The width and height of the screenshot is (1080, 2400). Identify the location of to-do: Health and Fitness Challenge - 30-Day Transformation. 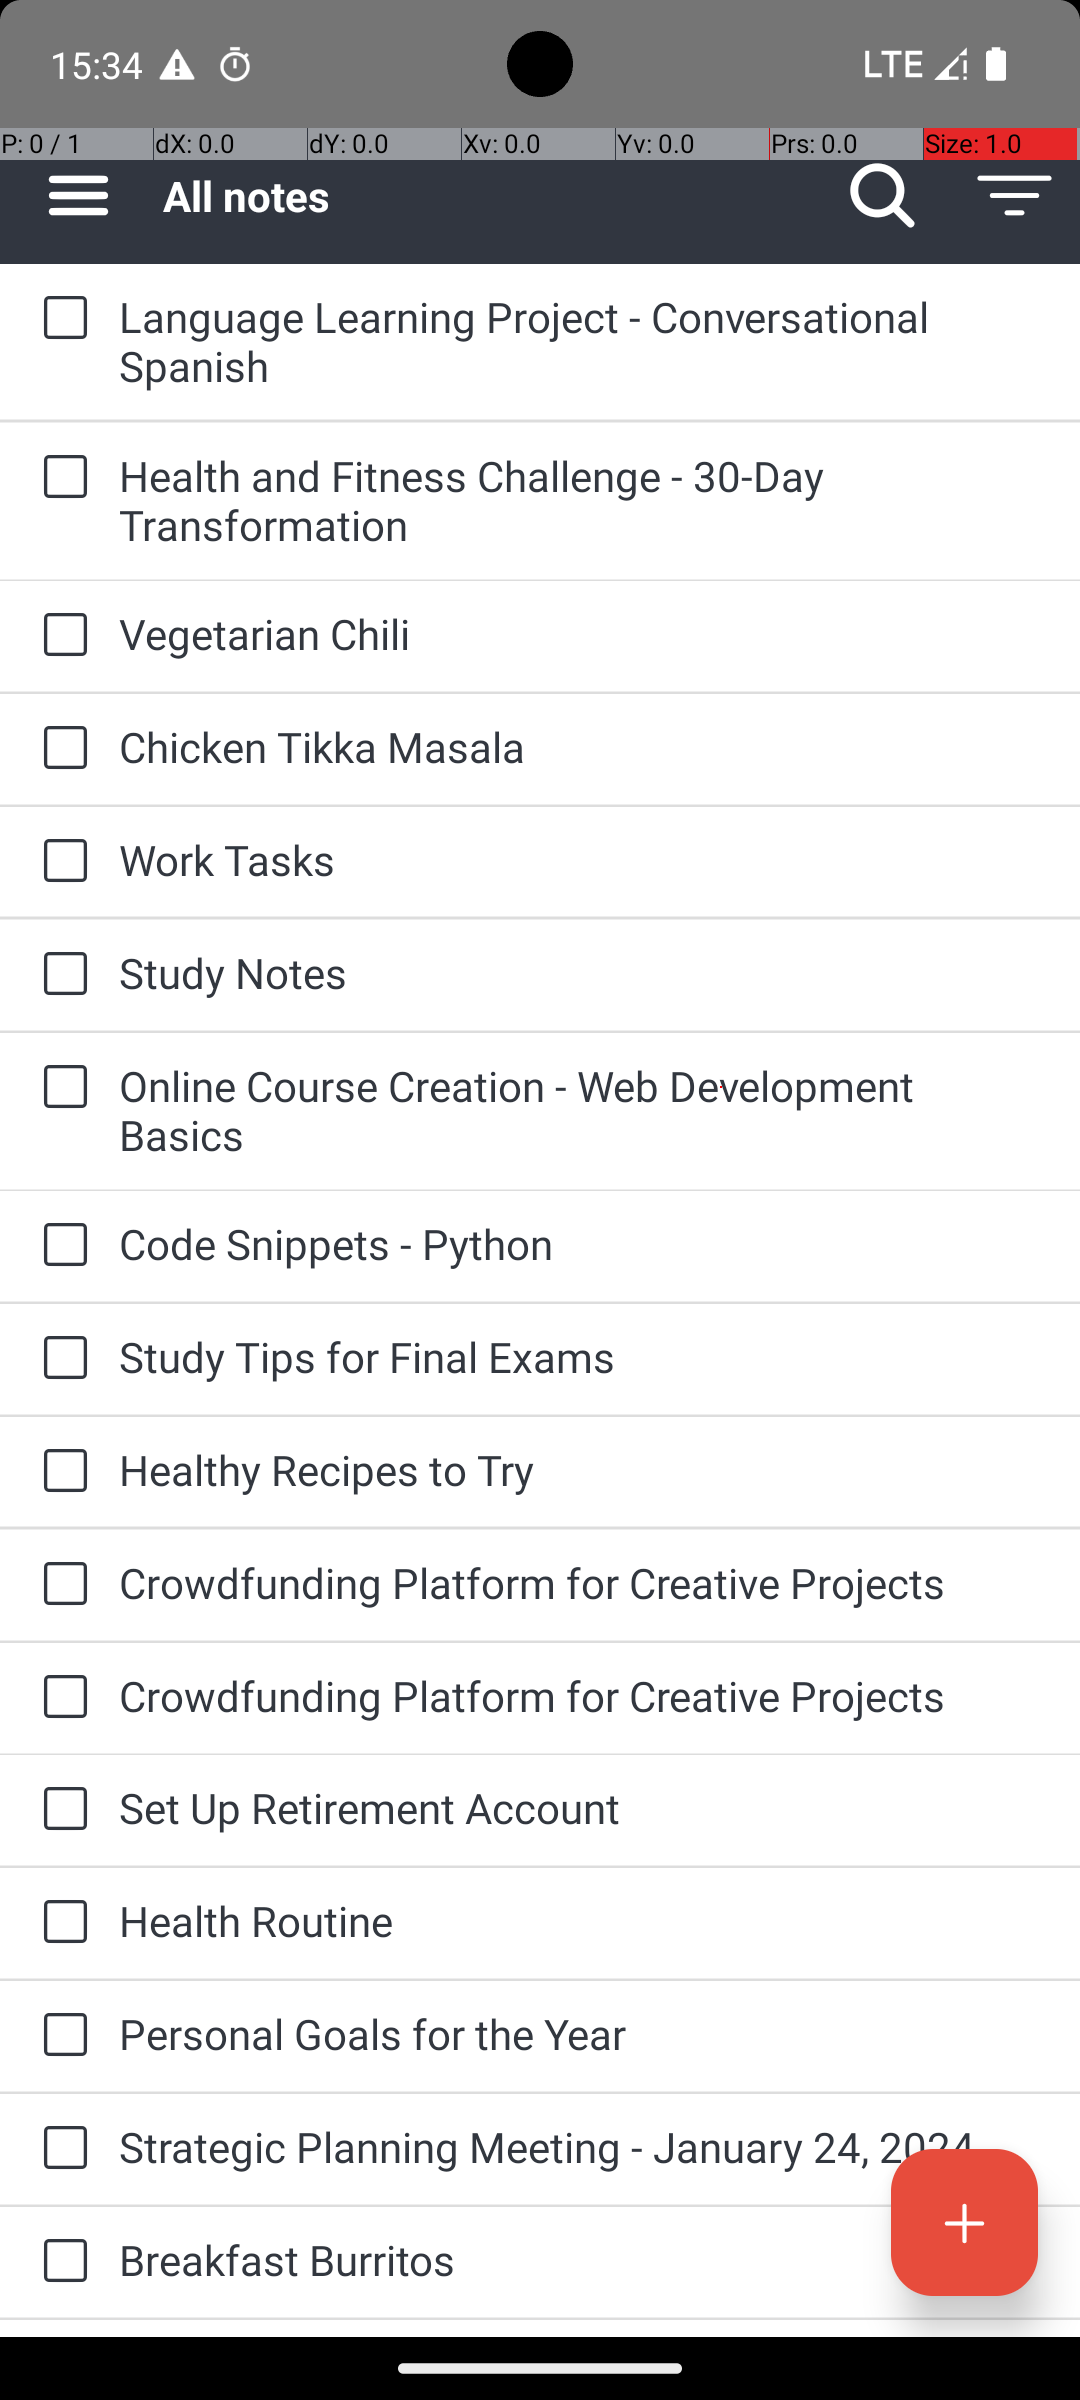
(60, 478).